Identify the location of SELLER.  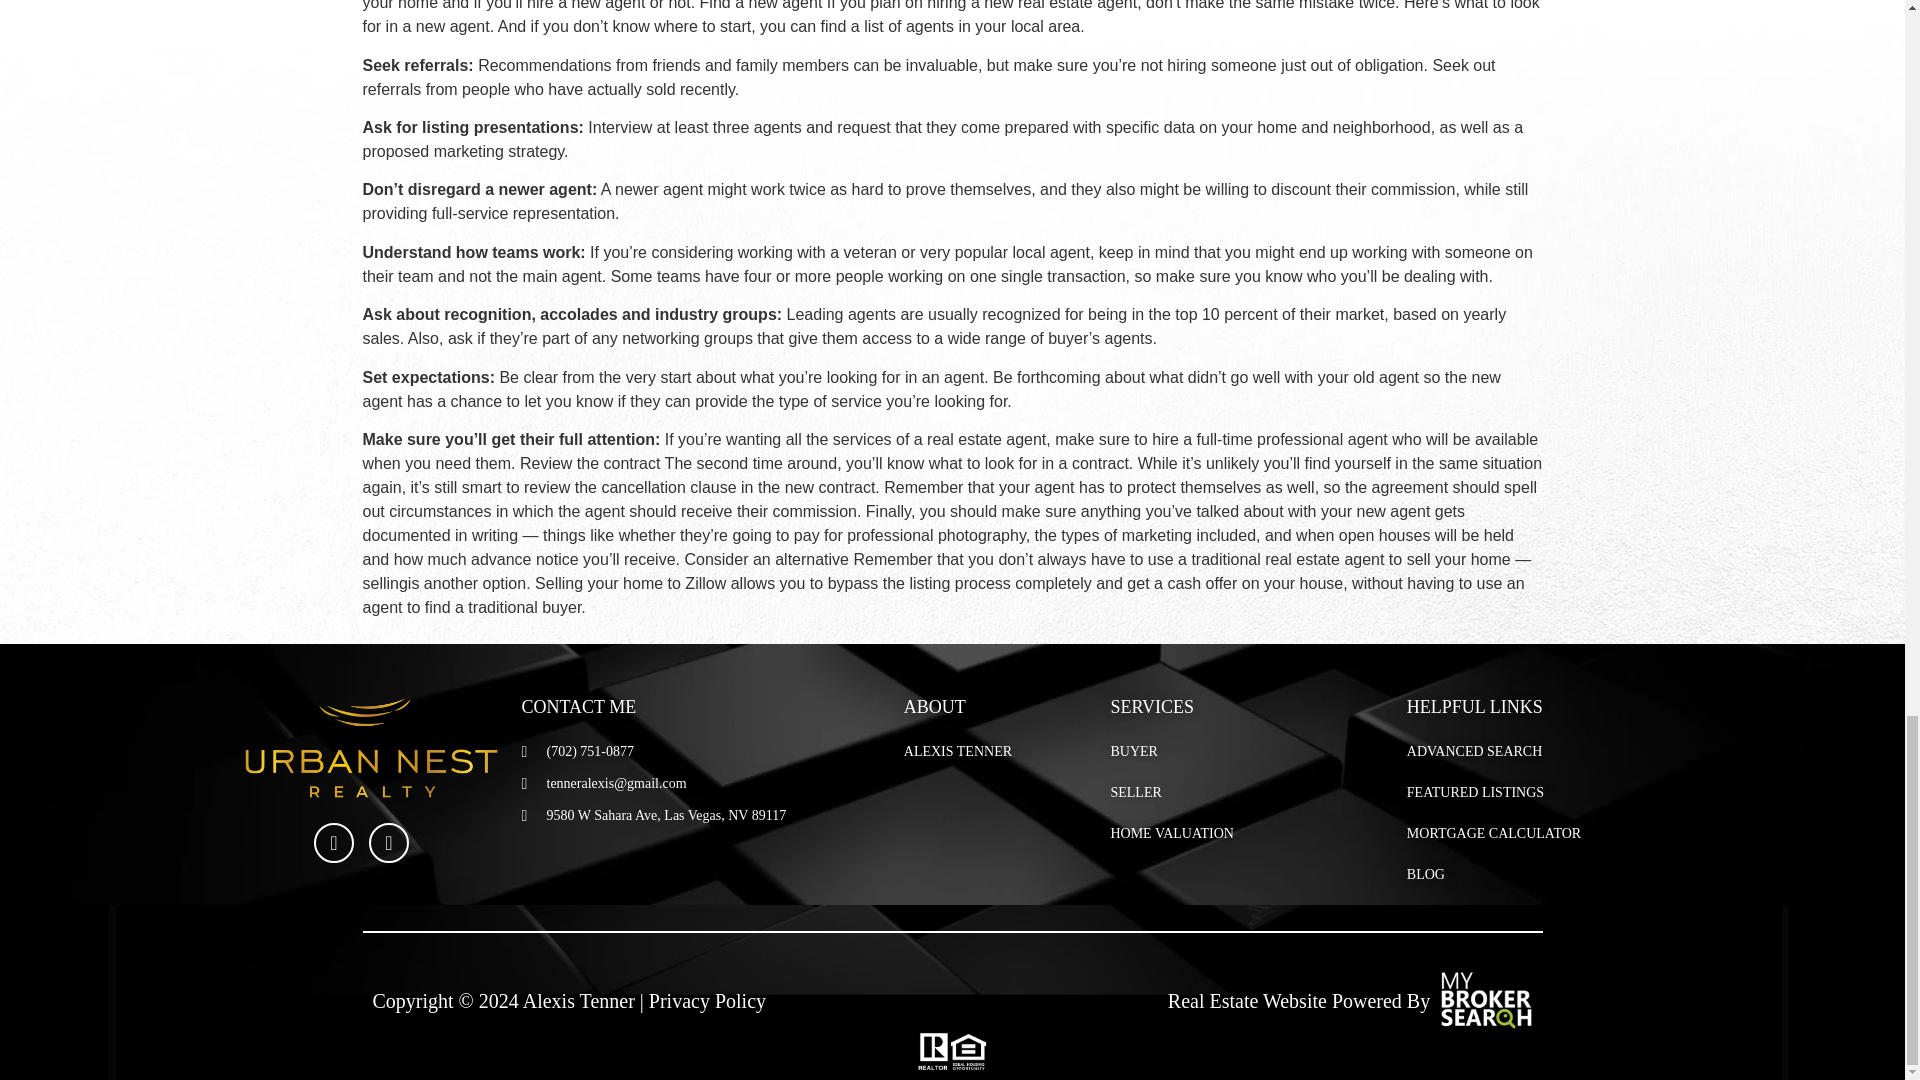
(1135, 792).